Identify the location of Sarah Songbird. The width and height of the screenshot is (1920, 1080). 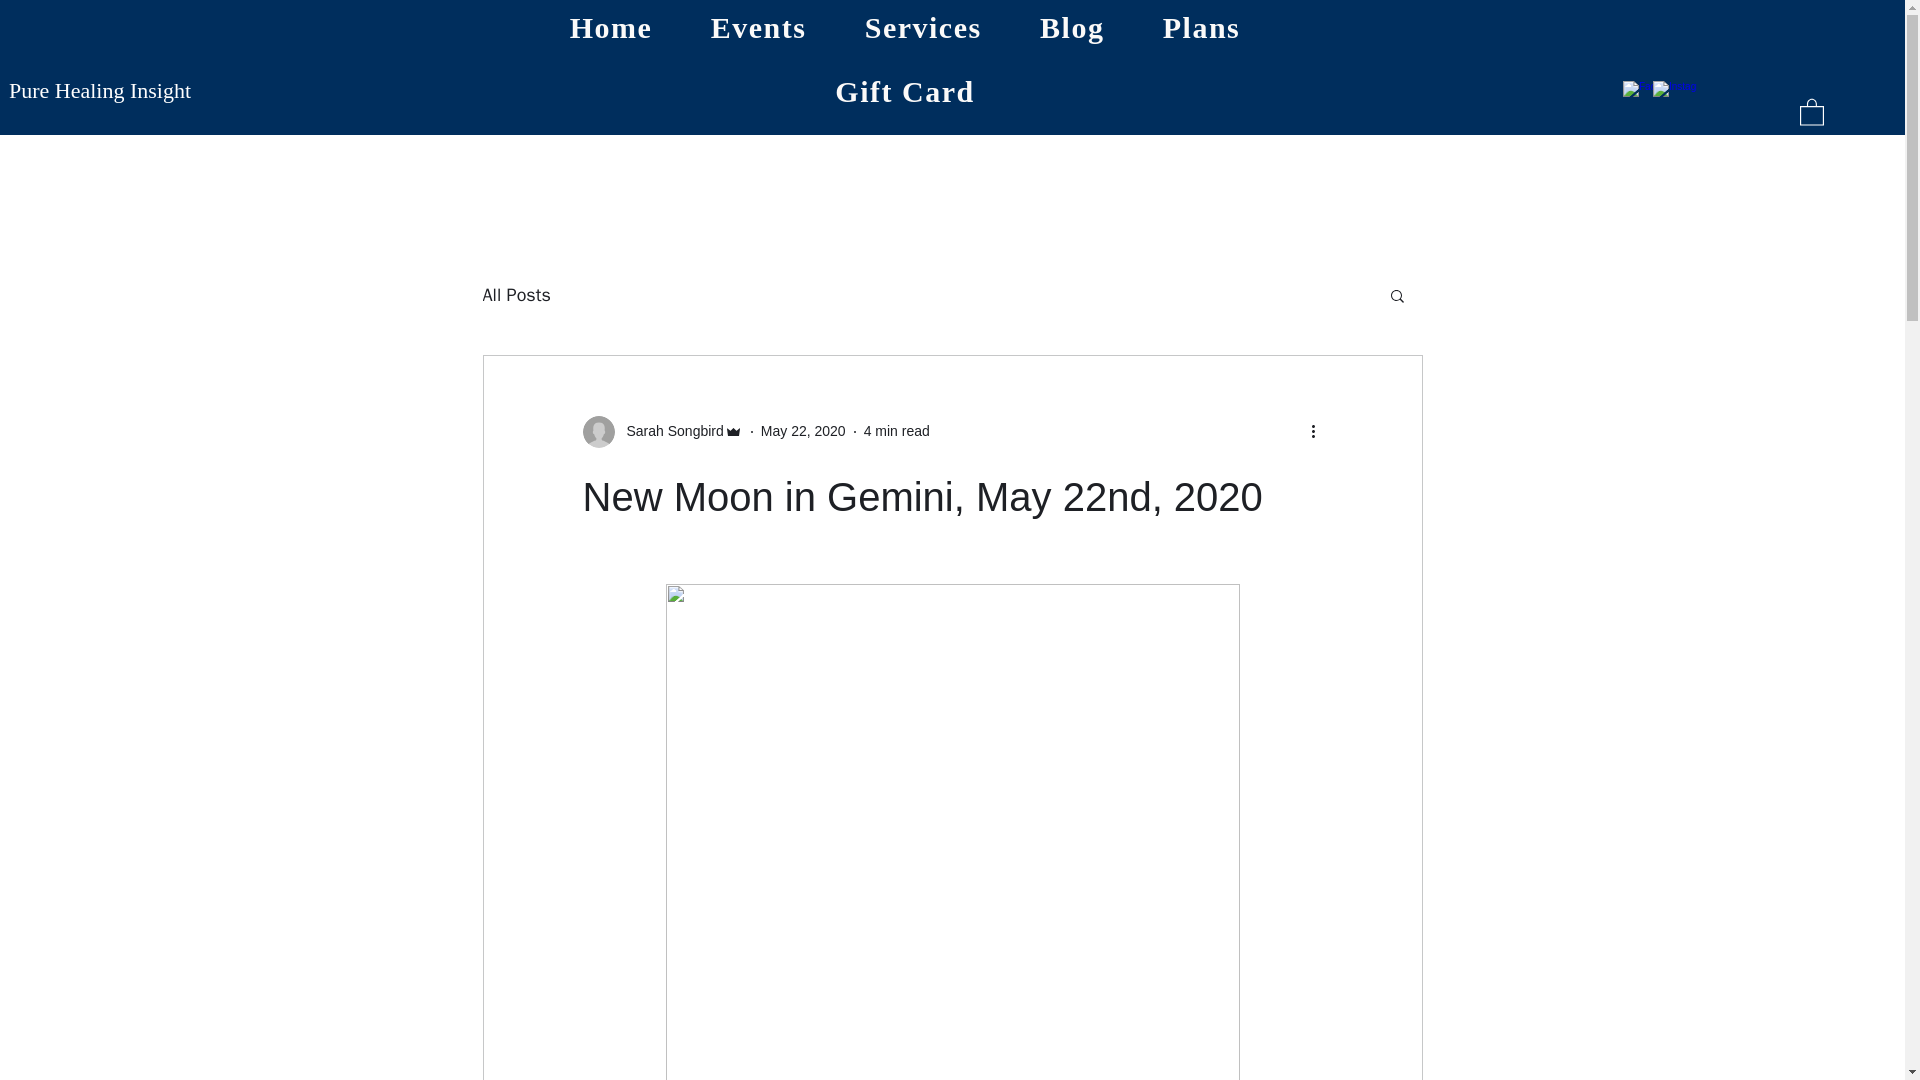
(668, 431).